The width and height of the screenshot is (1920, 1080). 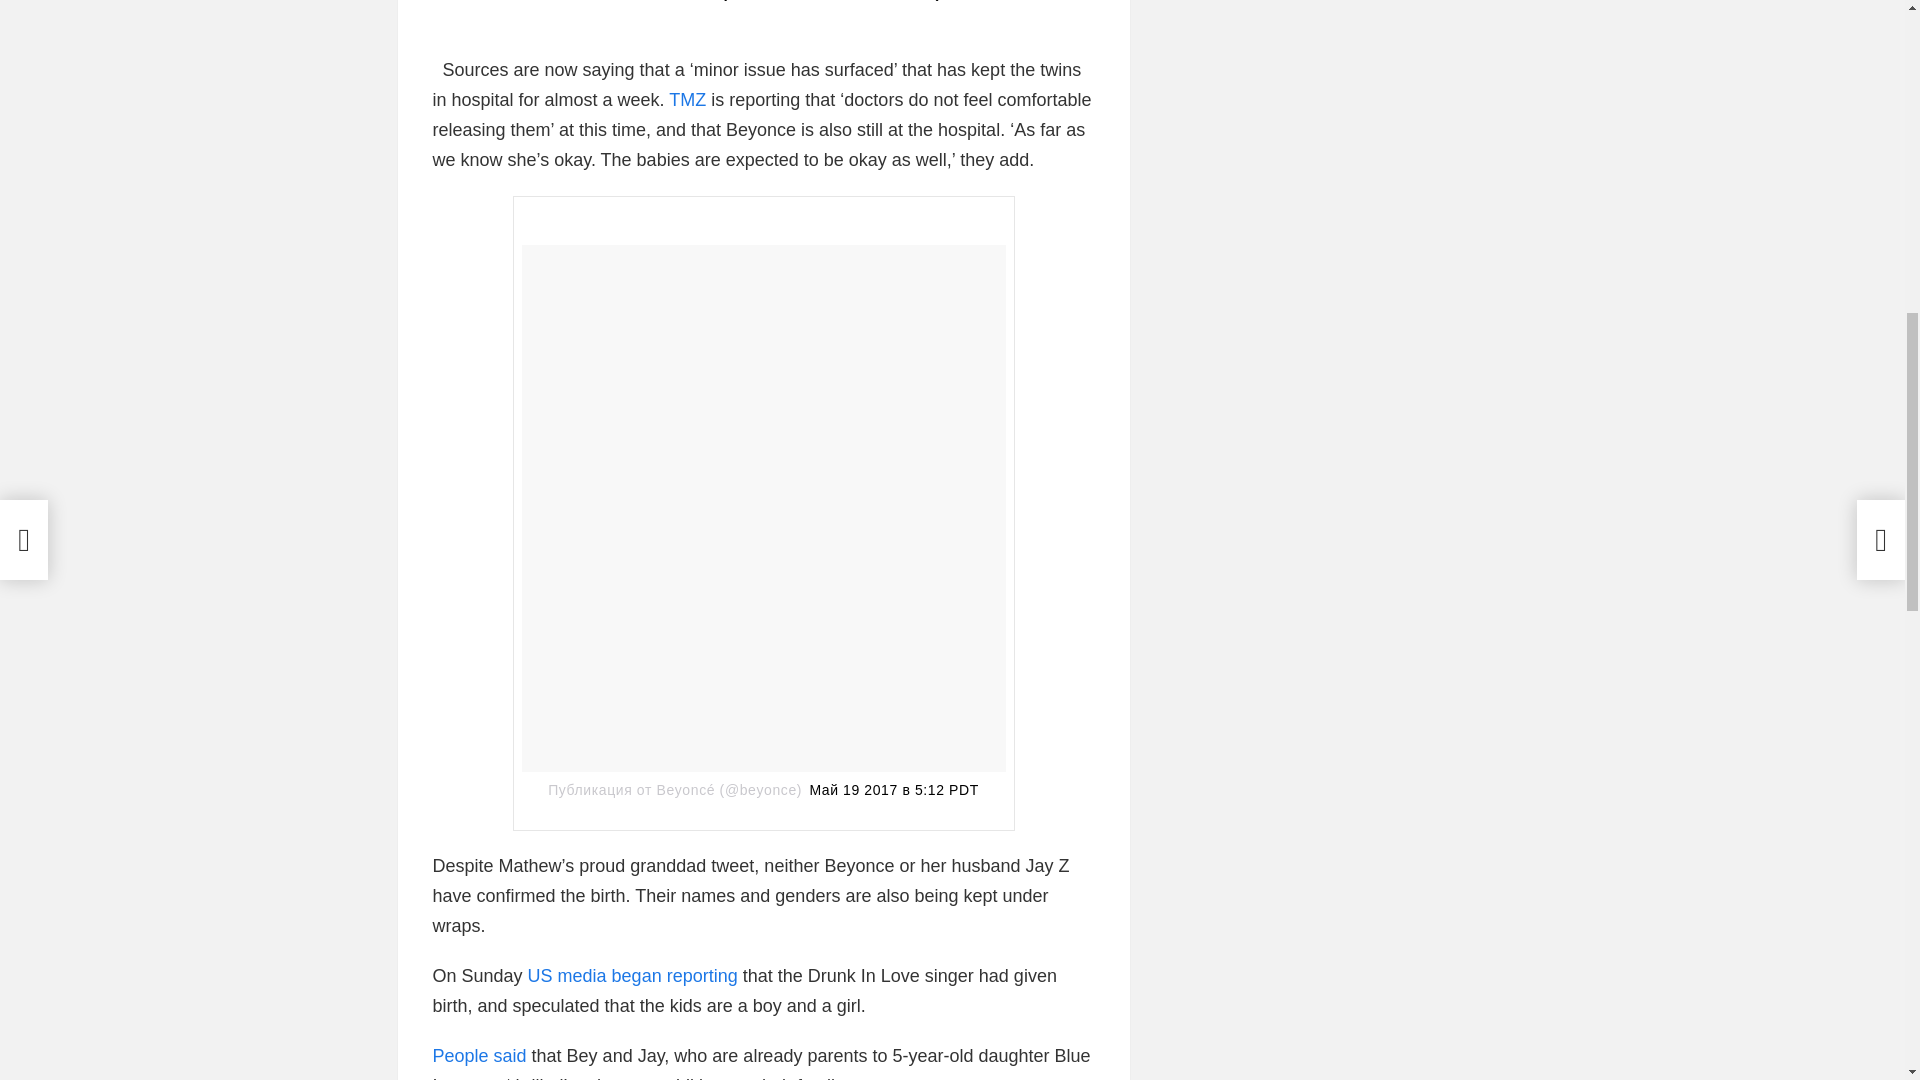 I want to click on US media began reporting , so click(x=636, y=976).